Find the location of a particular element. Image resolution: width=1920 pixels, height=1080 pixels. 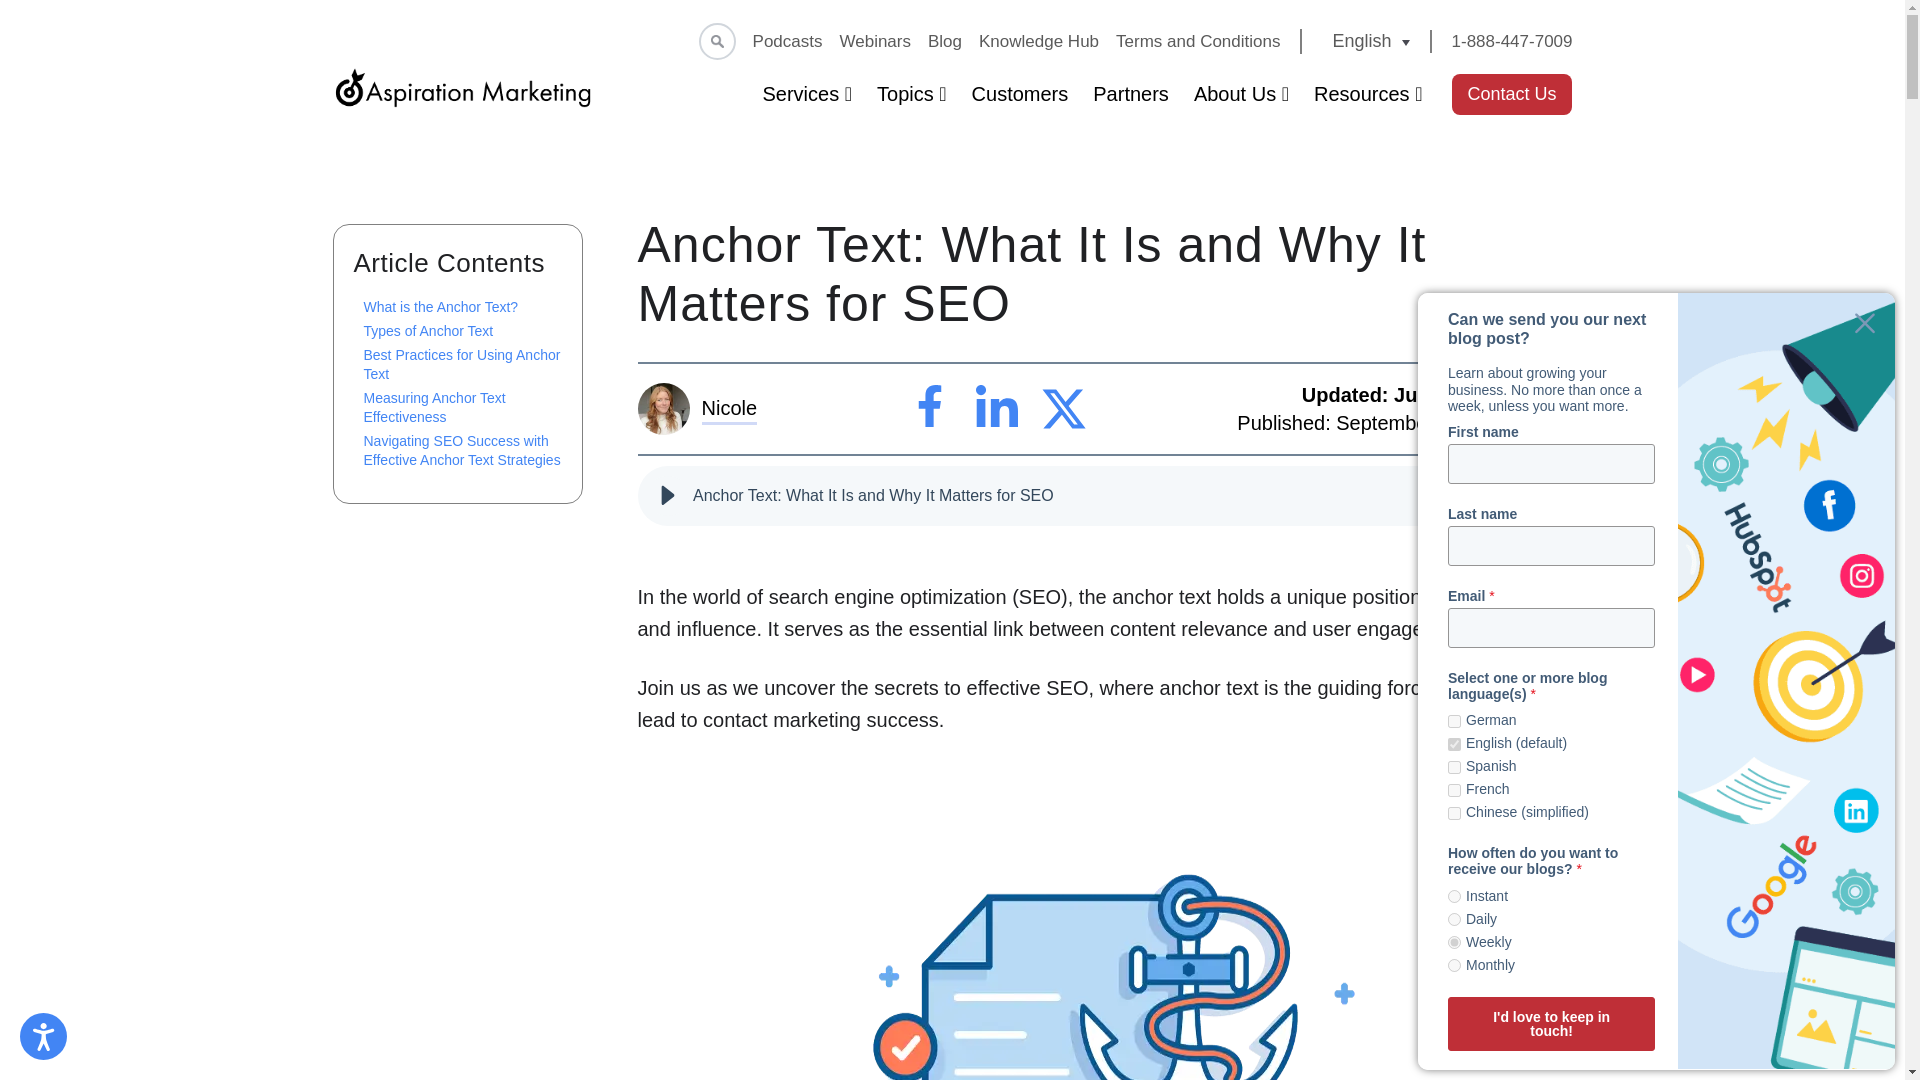

Blog is located at coordinates (944, 41).